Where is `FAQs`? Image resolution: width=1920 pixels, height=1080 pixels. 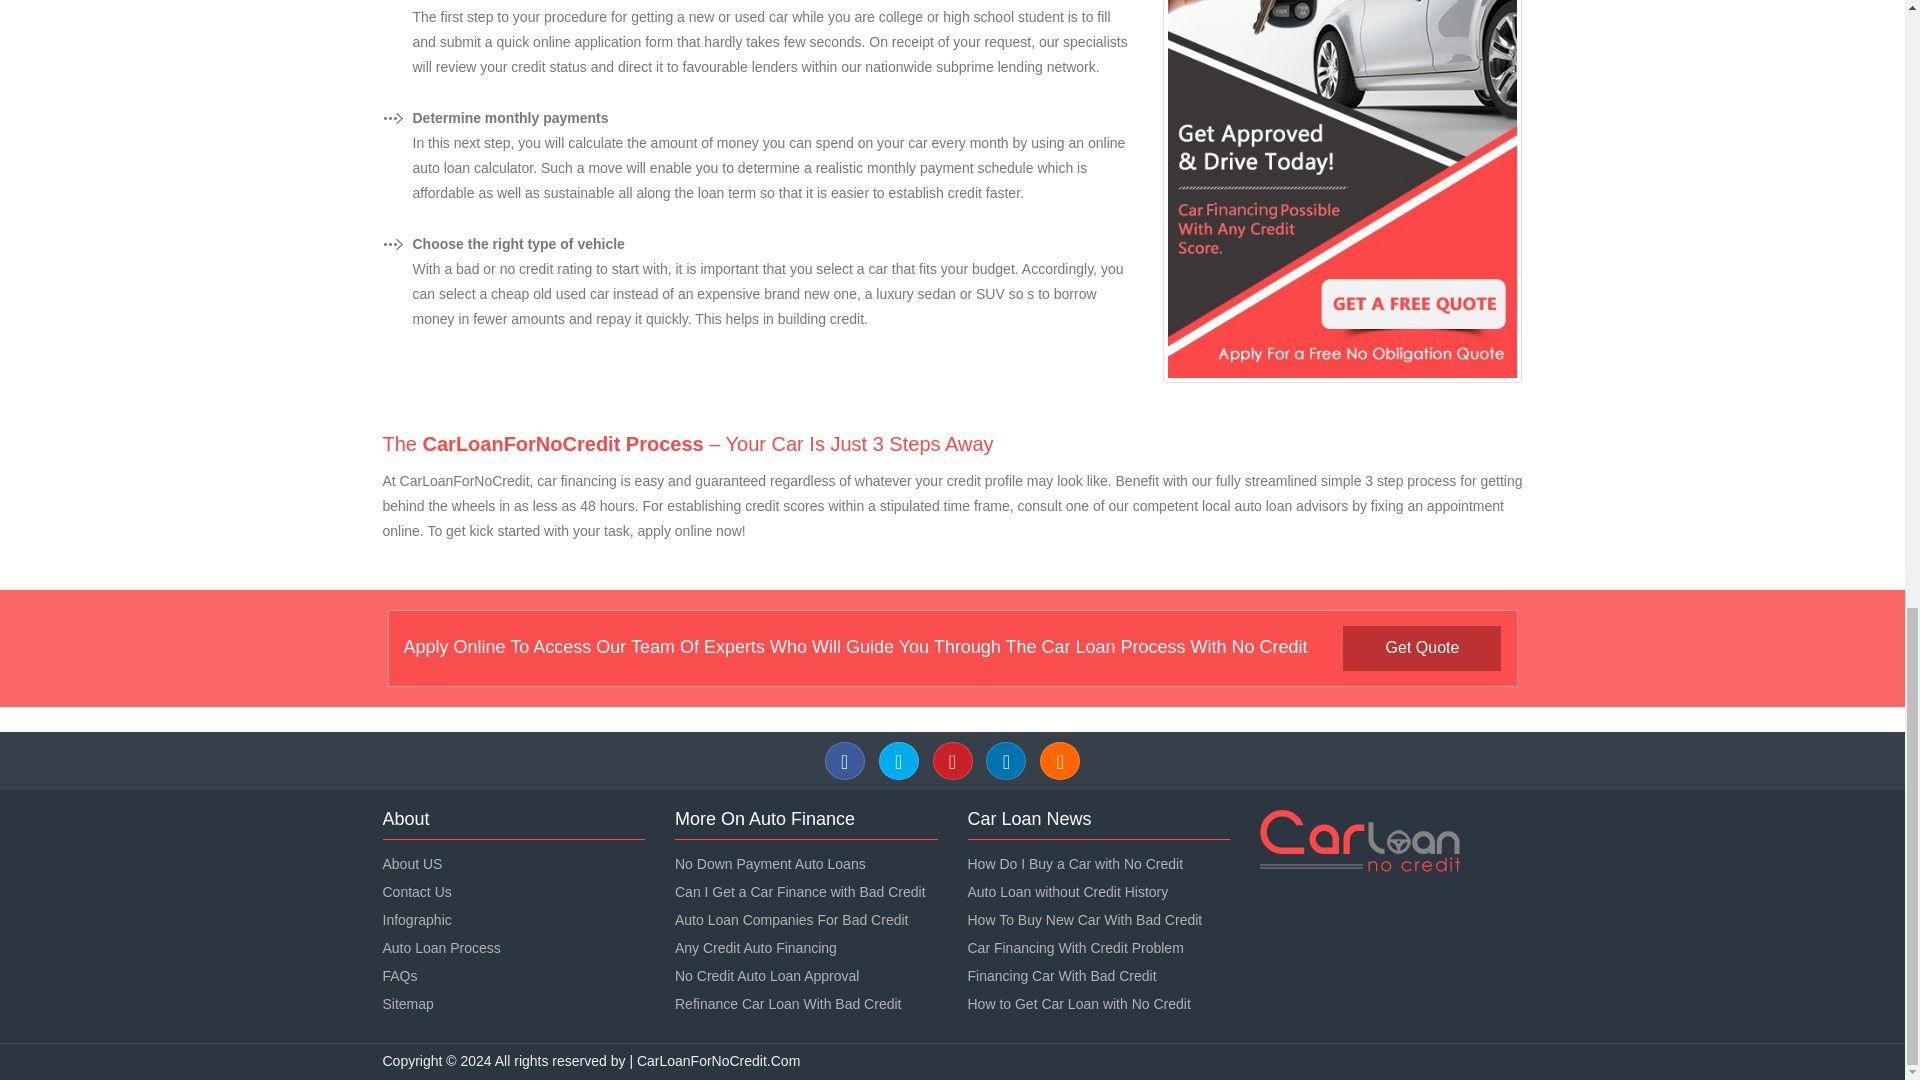
FAQs is located at coordinates (399, 975).